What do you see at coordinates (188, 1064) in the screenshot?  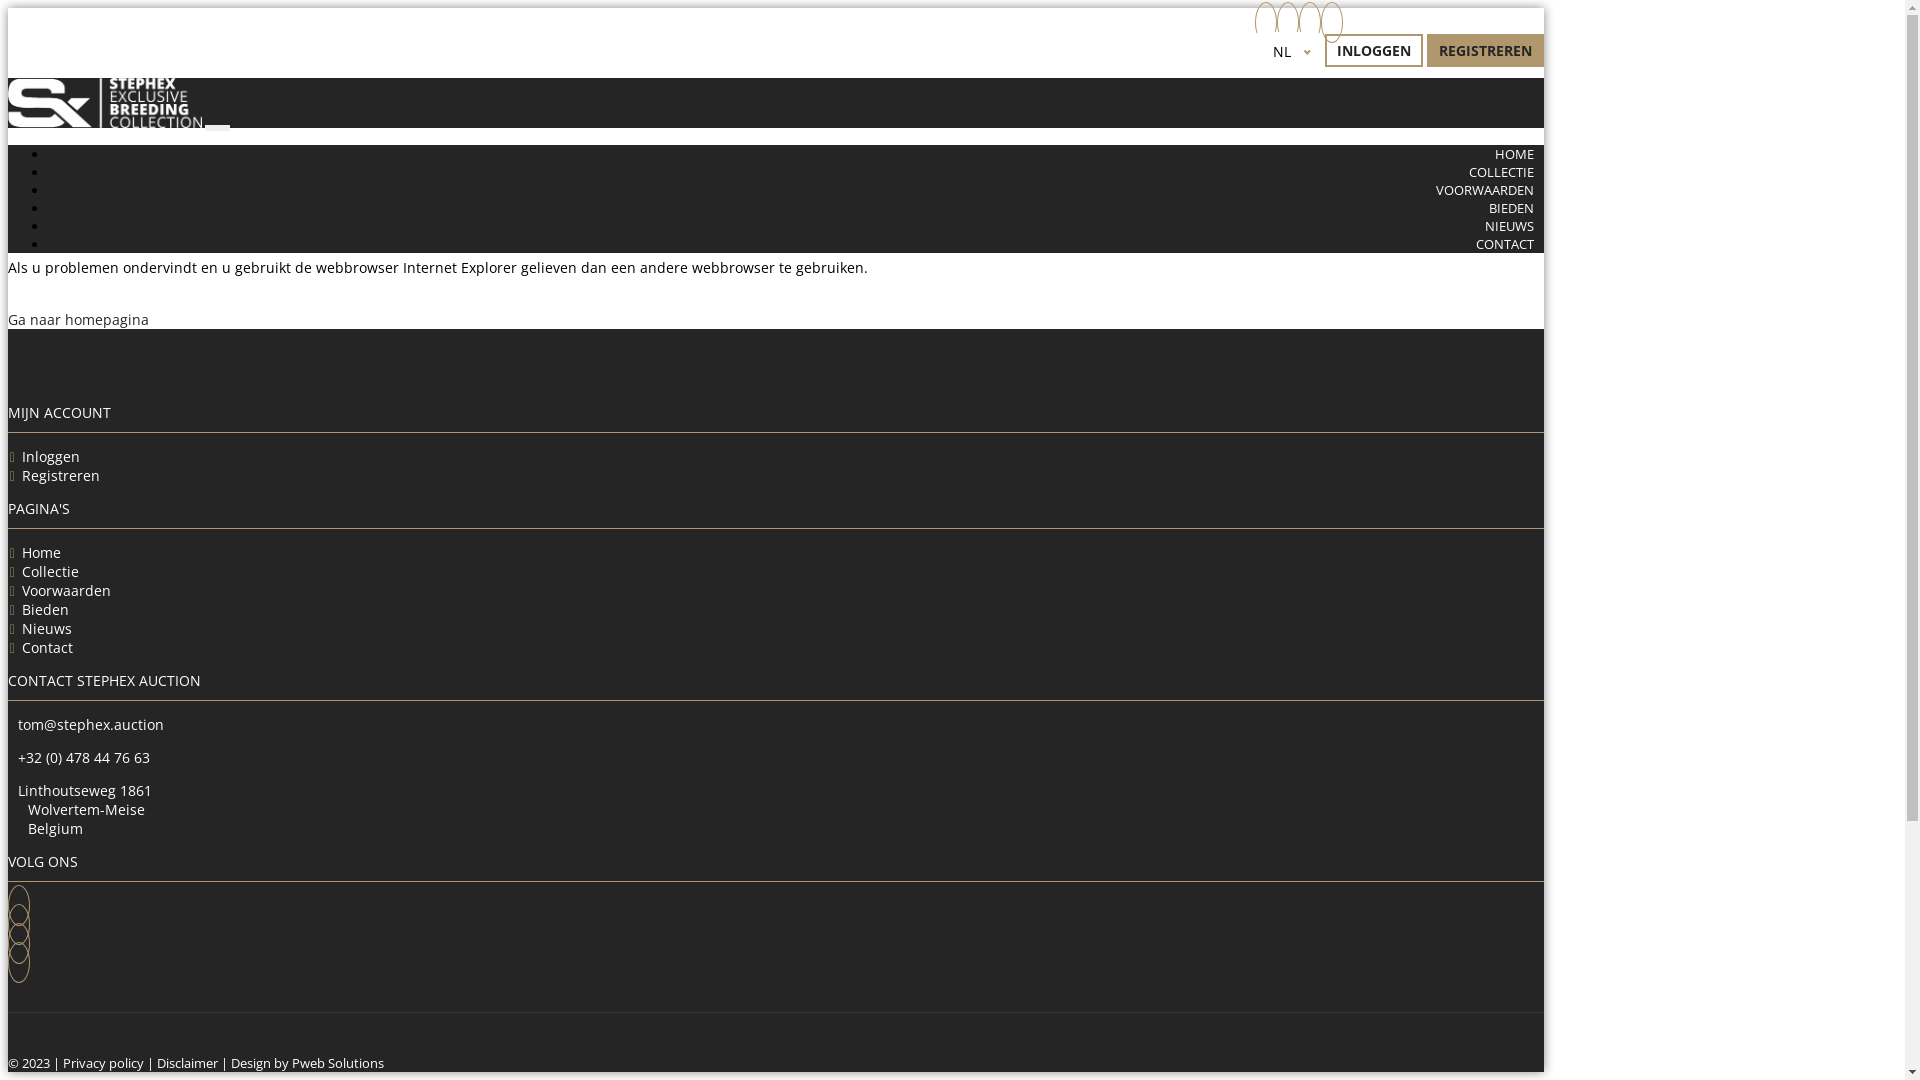 I see `Disclaimer` at bounding box center [188, 1064].